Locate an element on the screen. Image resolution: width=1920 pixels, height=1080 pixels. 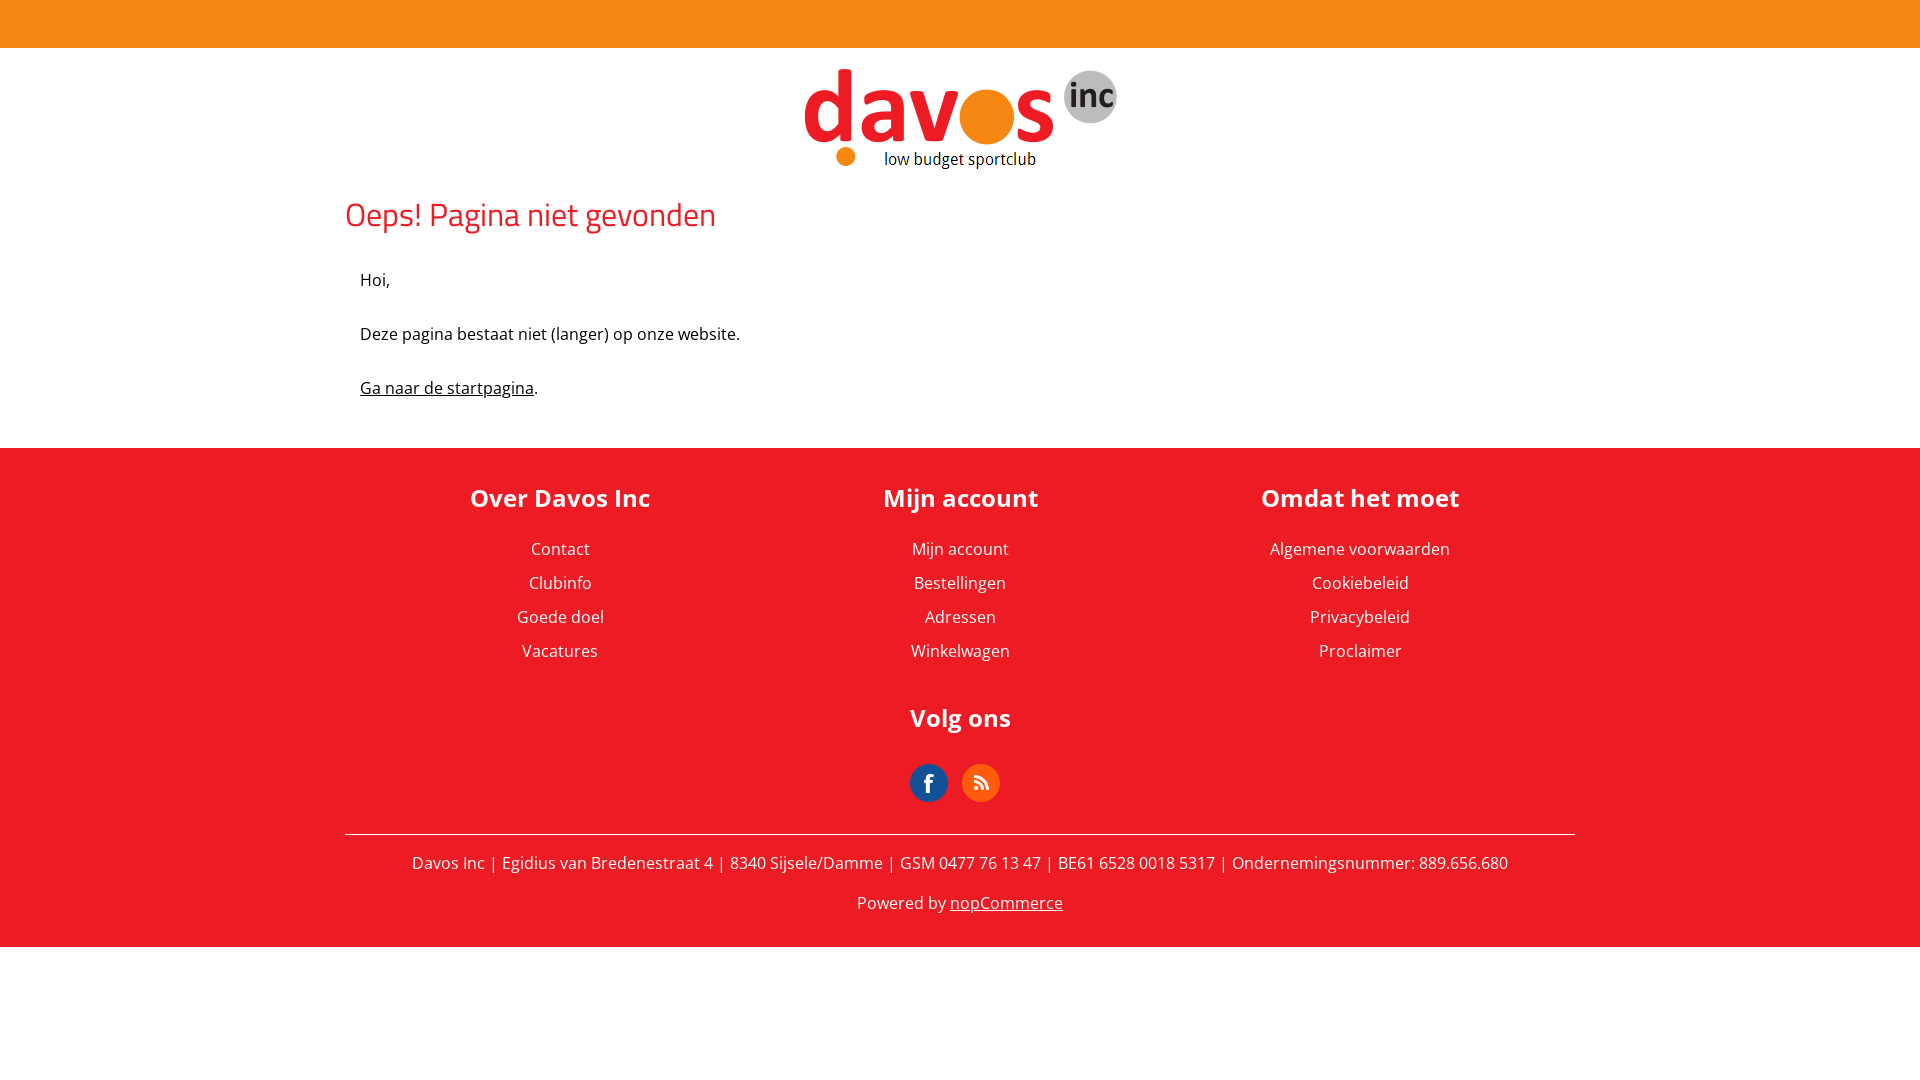
0477 76 13 47 is located at coordinates (990, 863).